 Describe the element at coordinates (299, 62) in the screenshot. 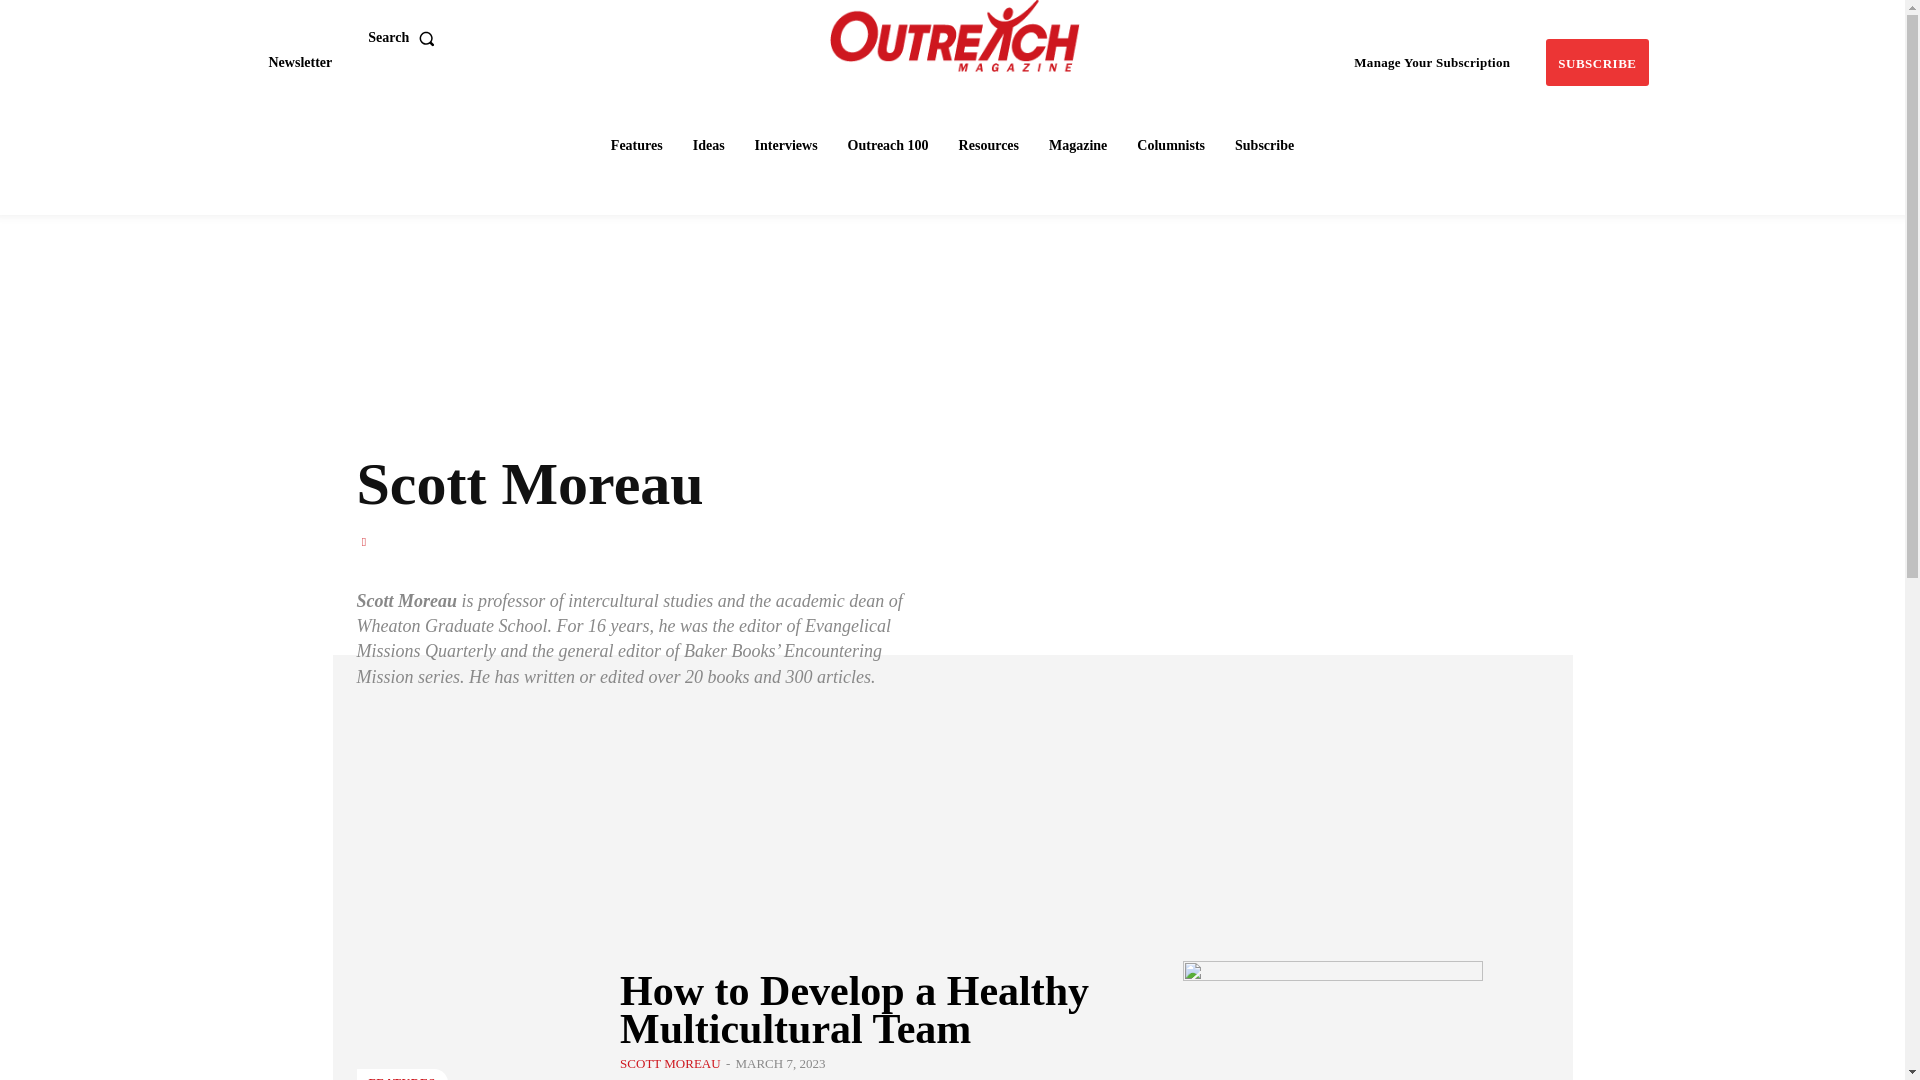

I see `Newsletter` at that location.